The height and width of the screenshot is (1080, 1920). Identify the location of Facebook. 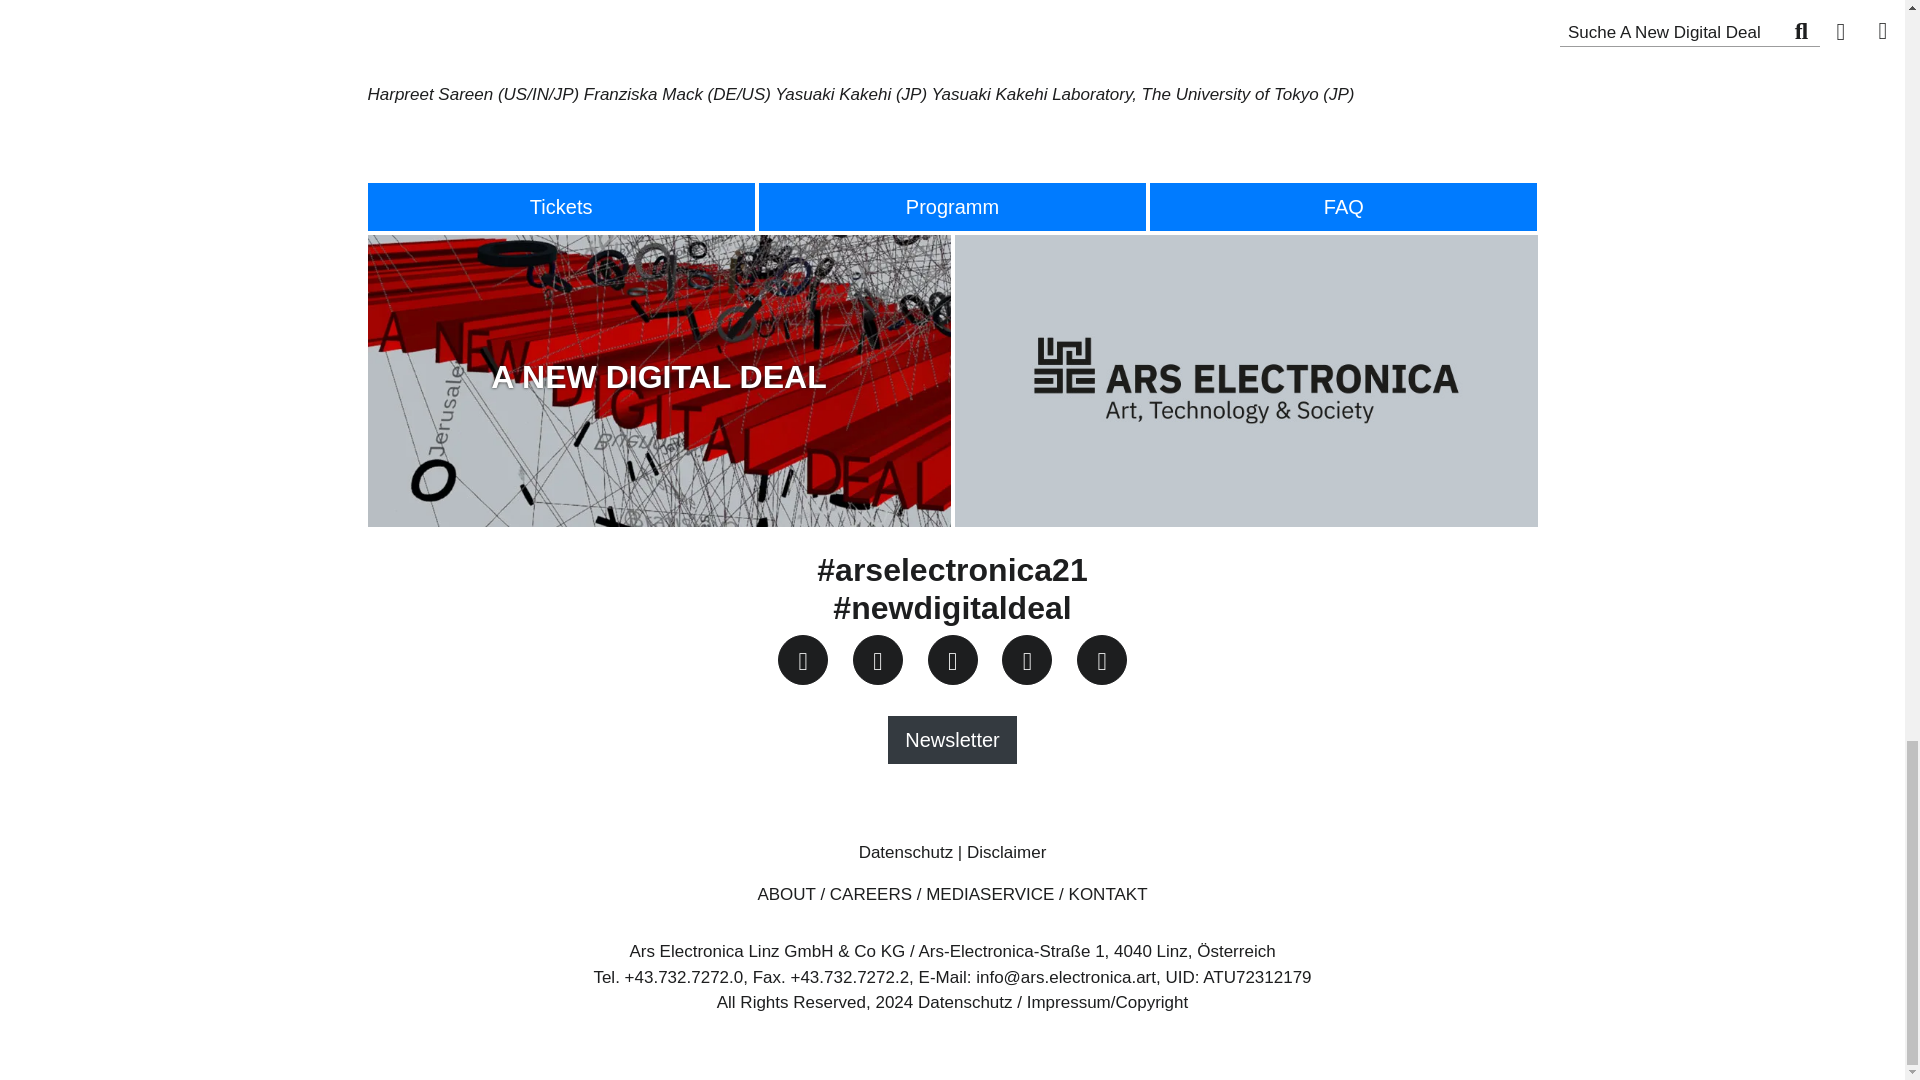
(802, 660).